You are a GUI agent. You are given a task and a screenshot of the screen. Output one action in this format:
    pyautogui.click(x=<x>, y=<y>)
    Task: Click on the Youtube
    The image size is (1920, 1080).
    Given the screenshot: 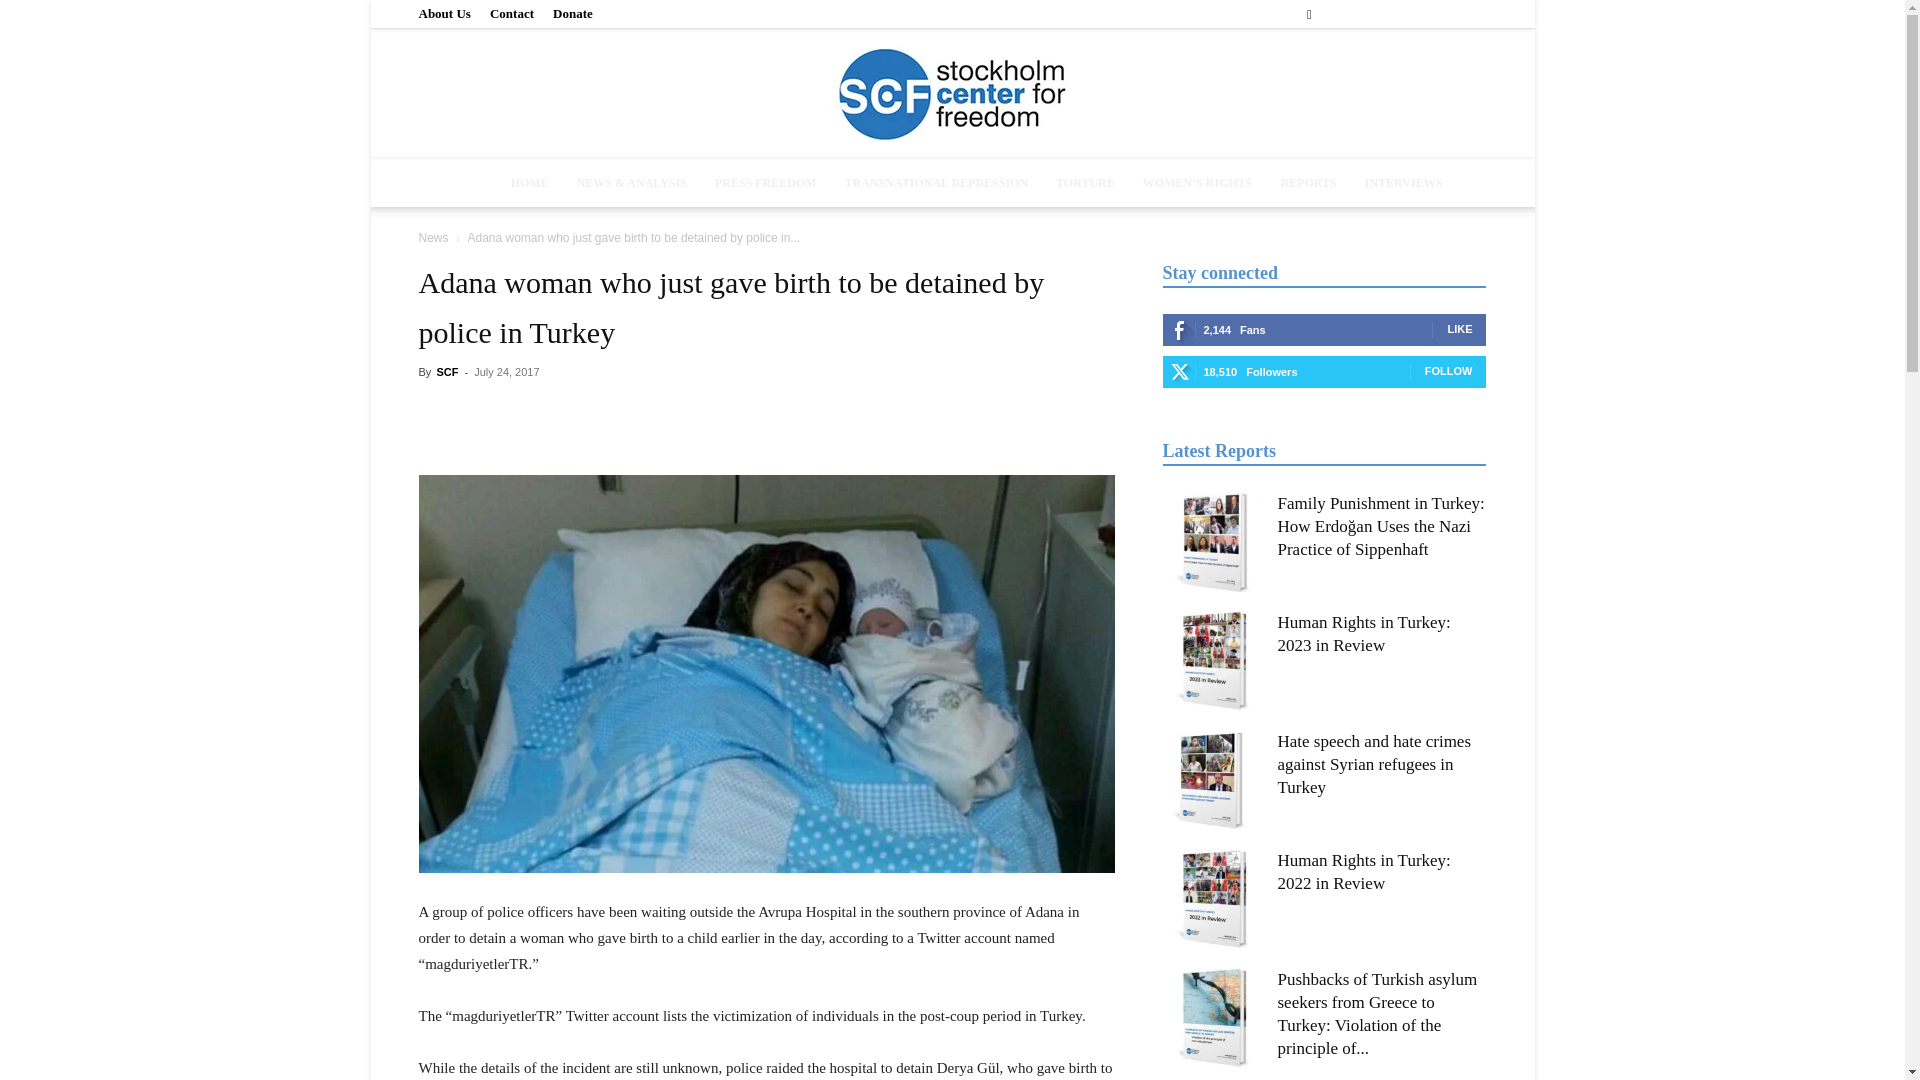 What is the action you would take?
    pyautogui.click(x=1470, y=14)
    